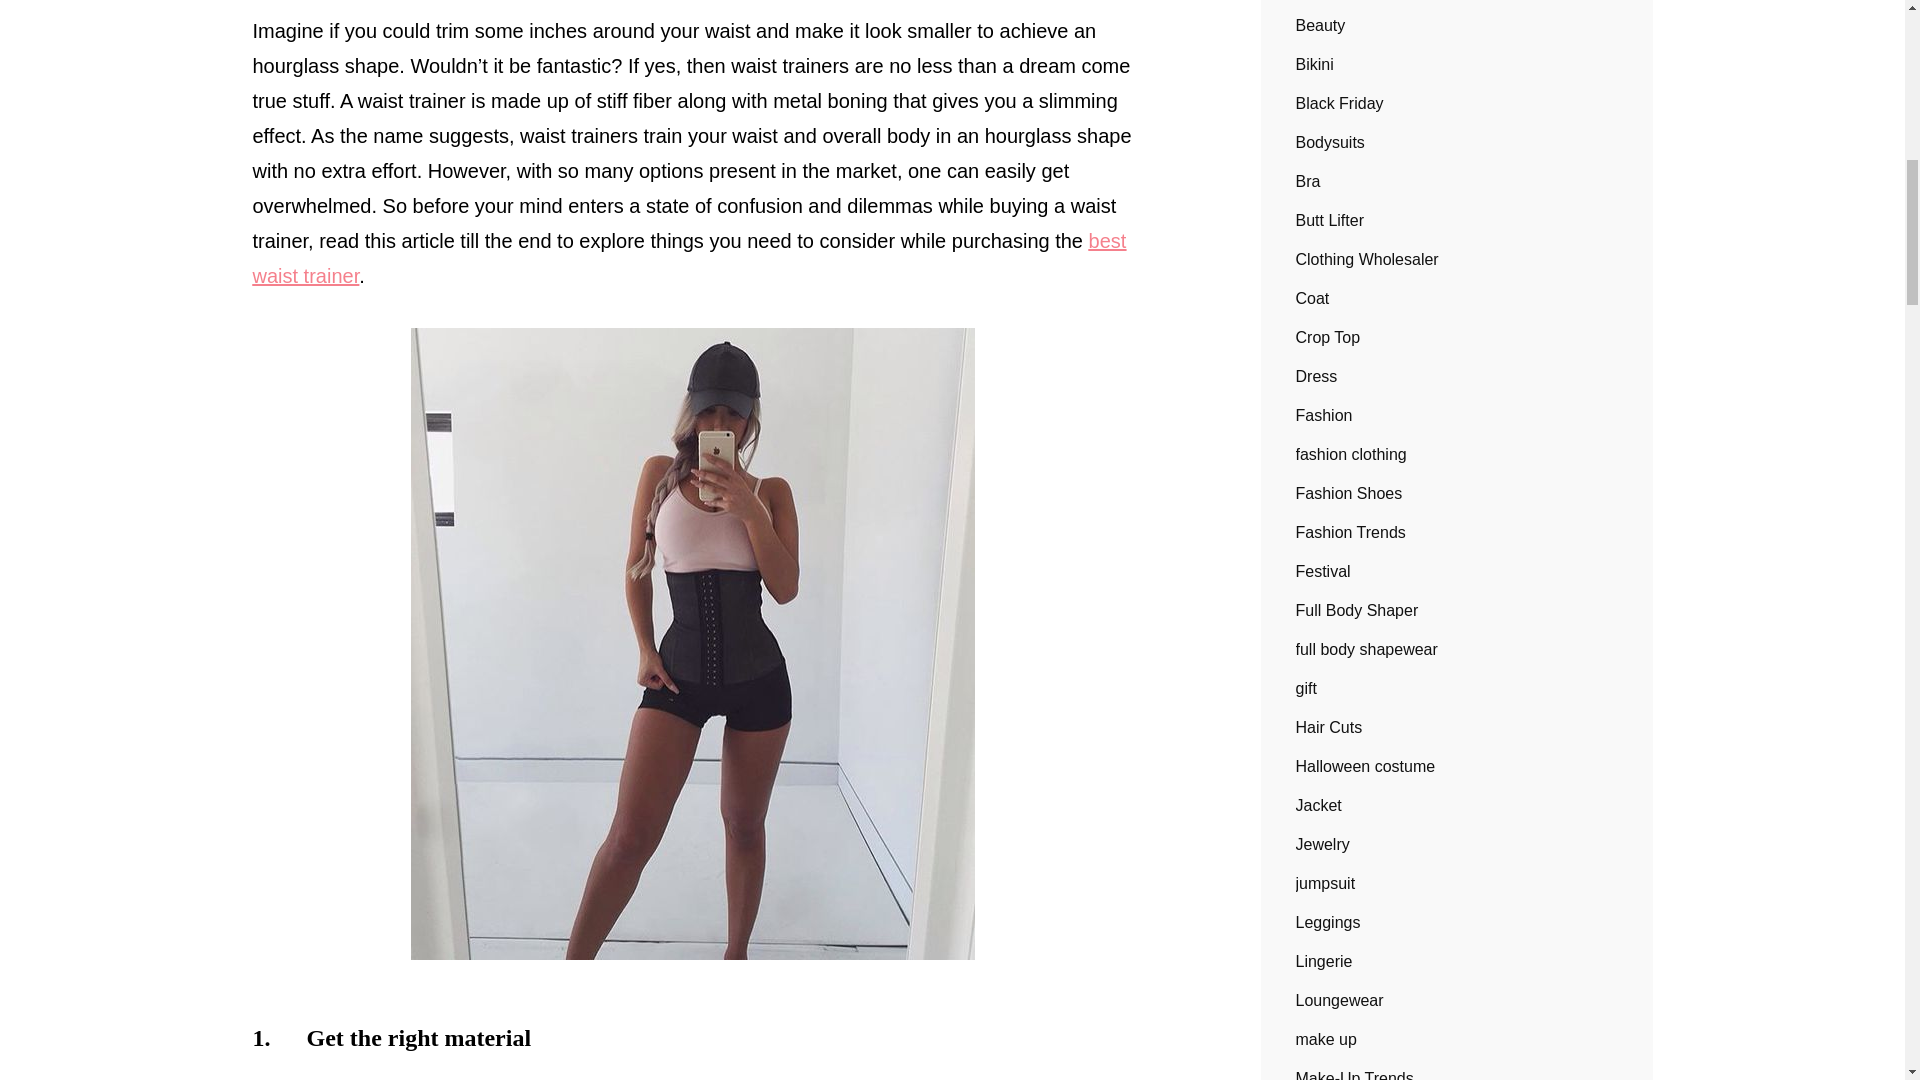  What do you see at coordinates (1350, 494) in the screenshot?
I see `Fashion Shoes` at bounding box center [1350, 494].